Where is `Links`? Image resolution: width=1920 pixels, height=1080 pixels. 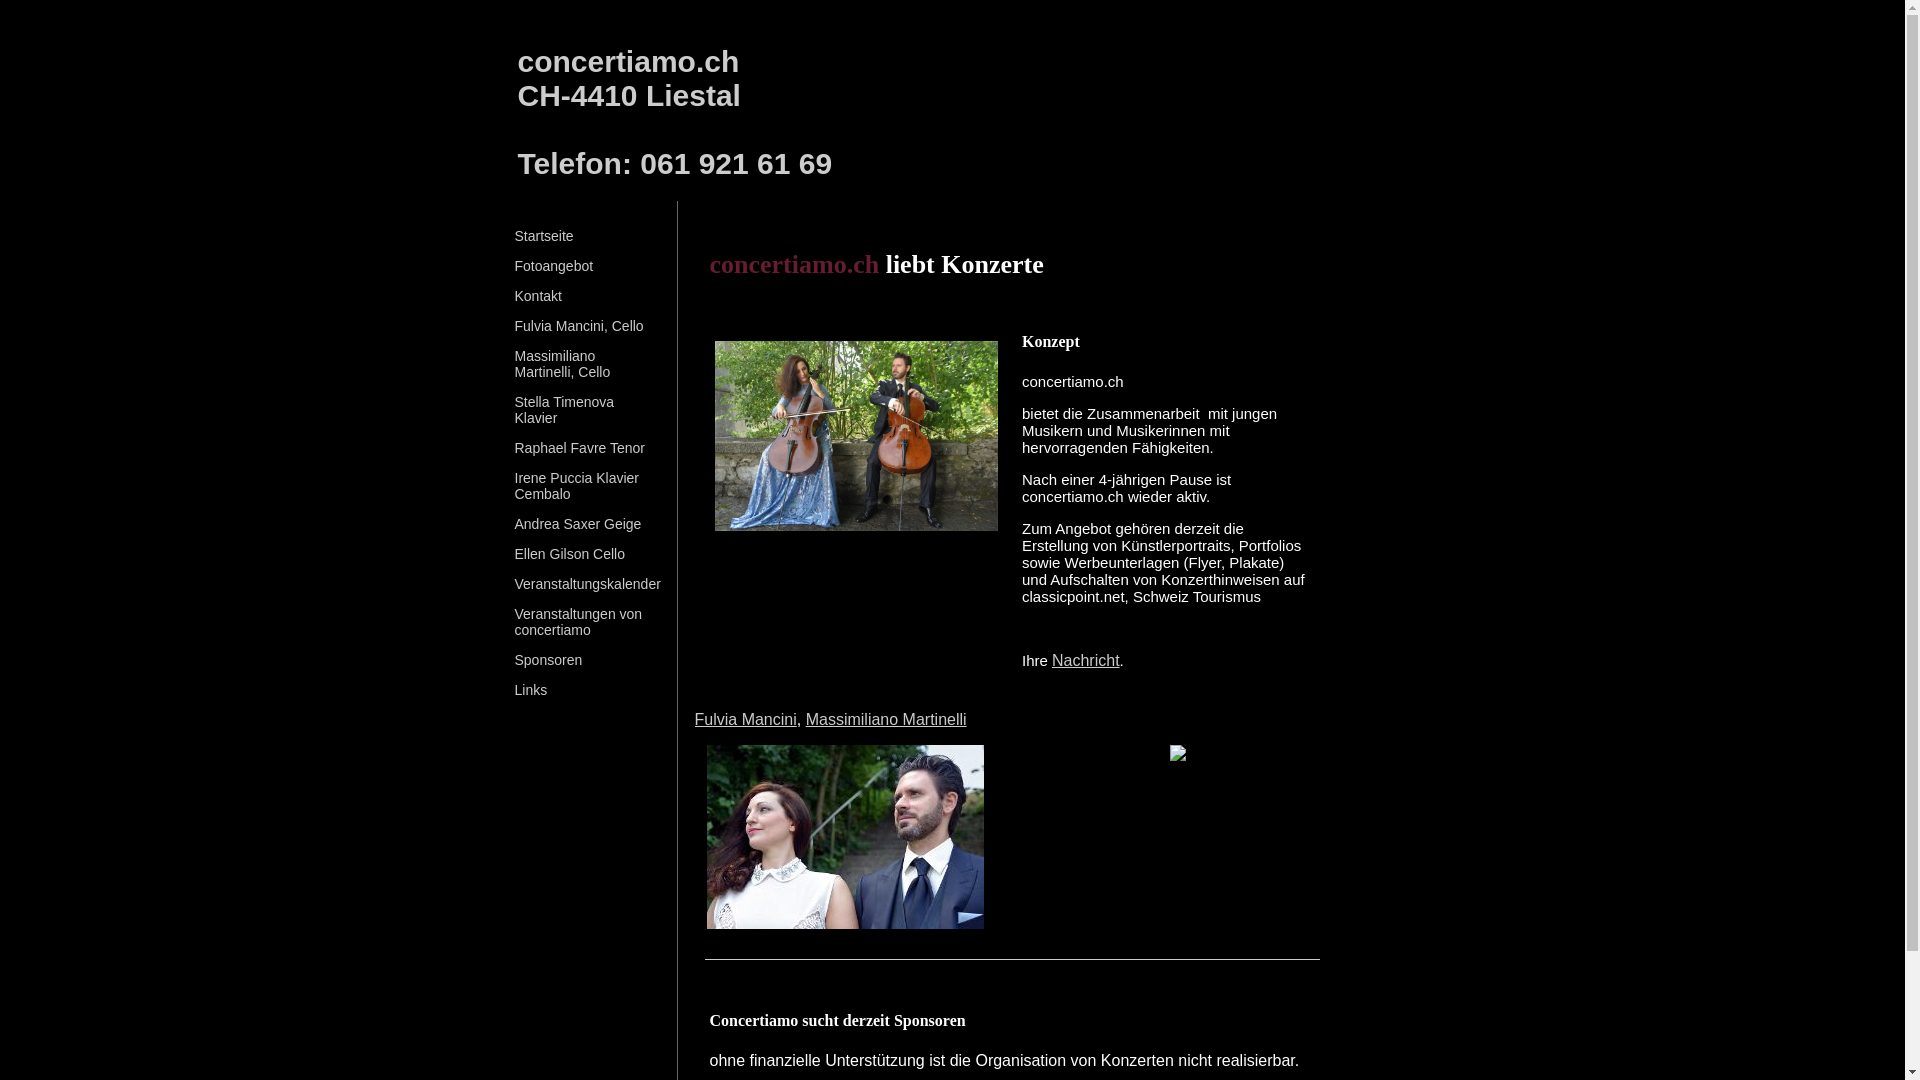 Links is located at coordinates (530, 697).